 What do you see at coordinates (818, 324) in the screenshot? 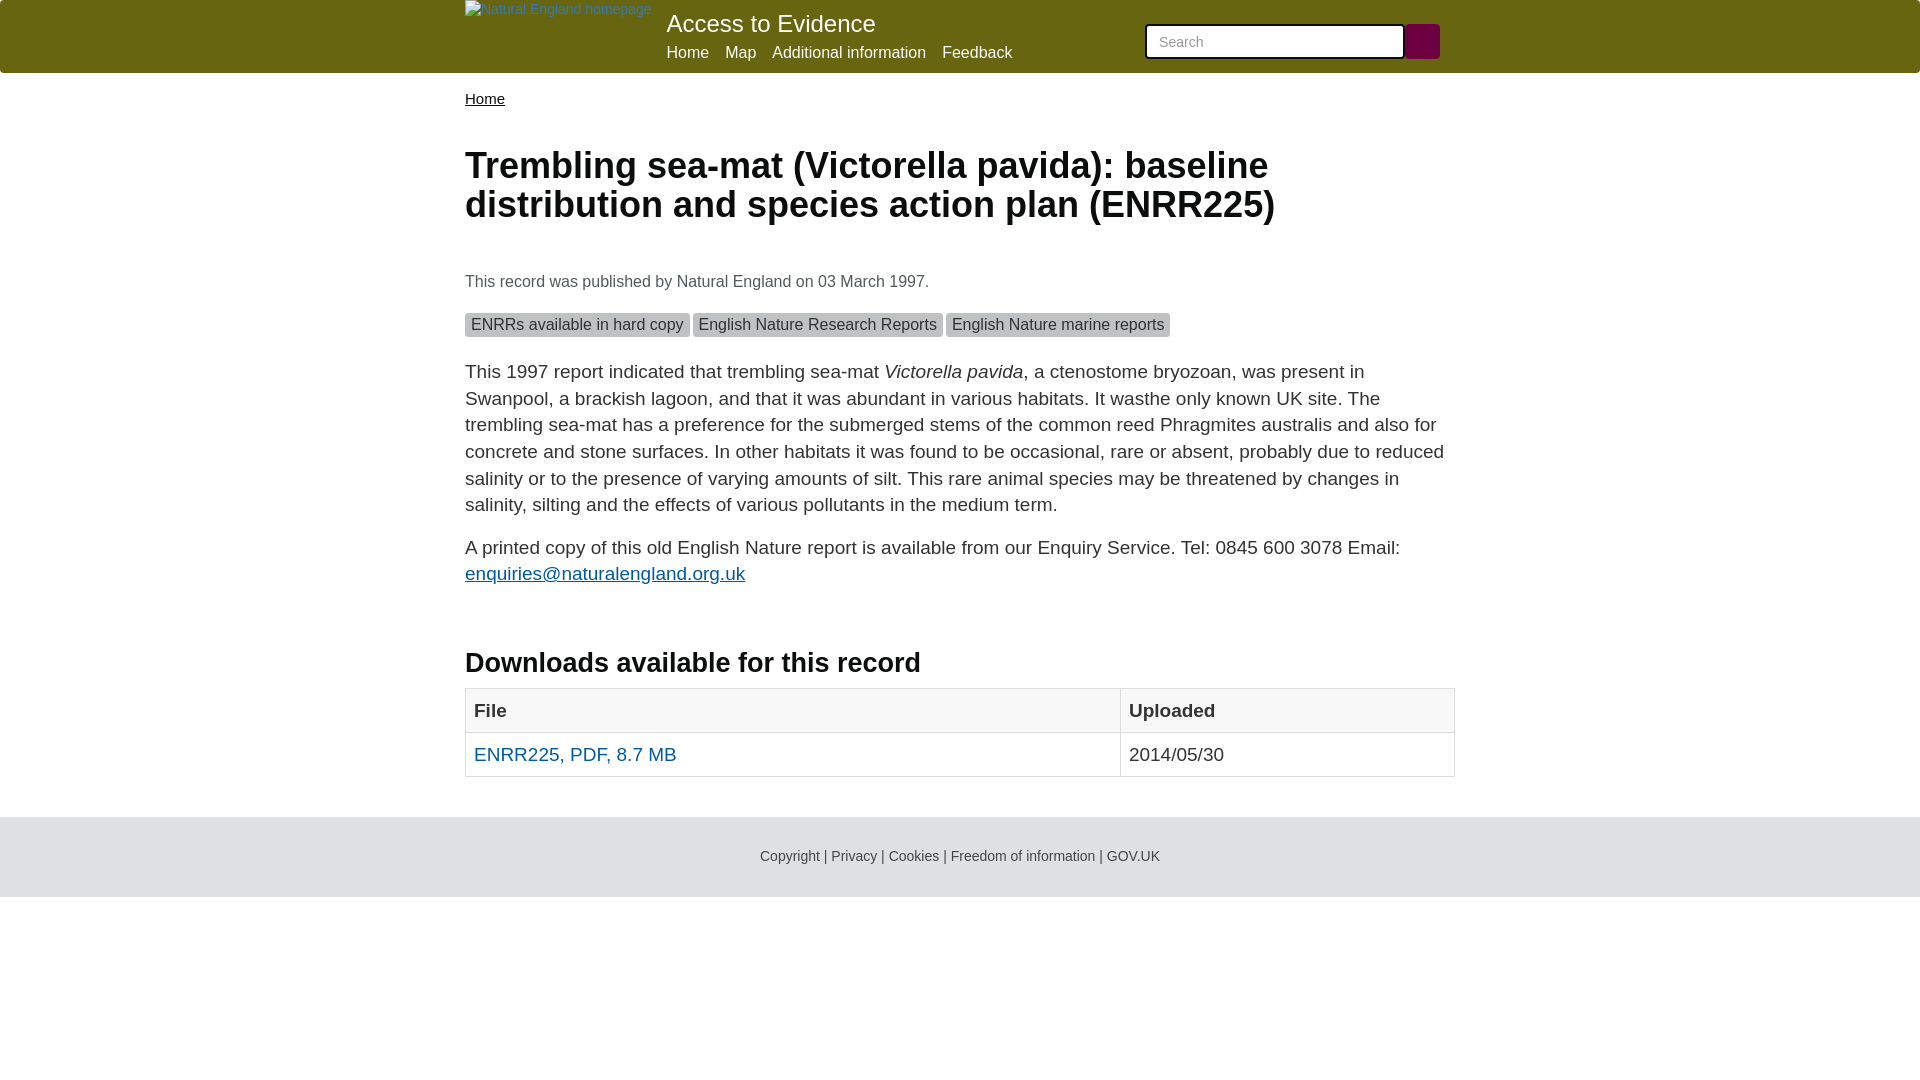
I see `English Nature Research Reports` at bounding box center [818, 324].